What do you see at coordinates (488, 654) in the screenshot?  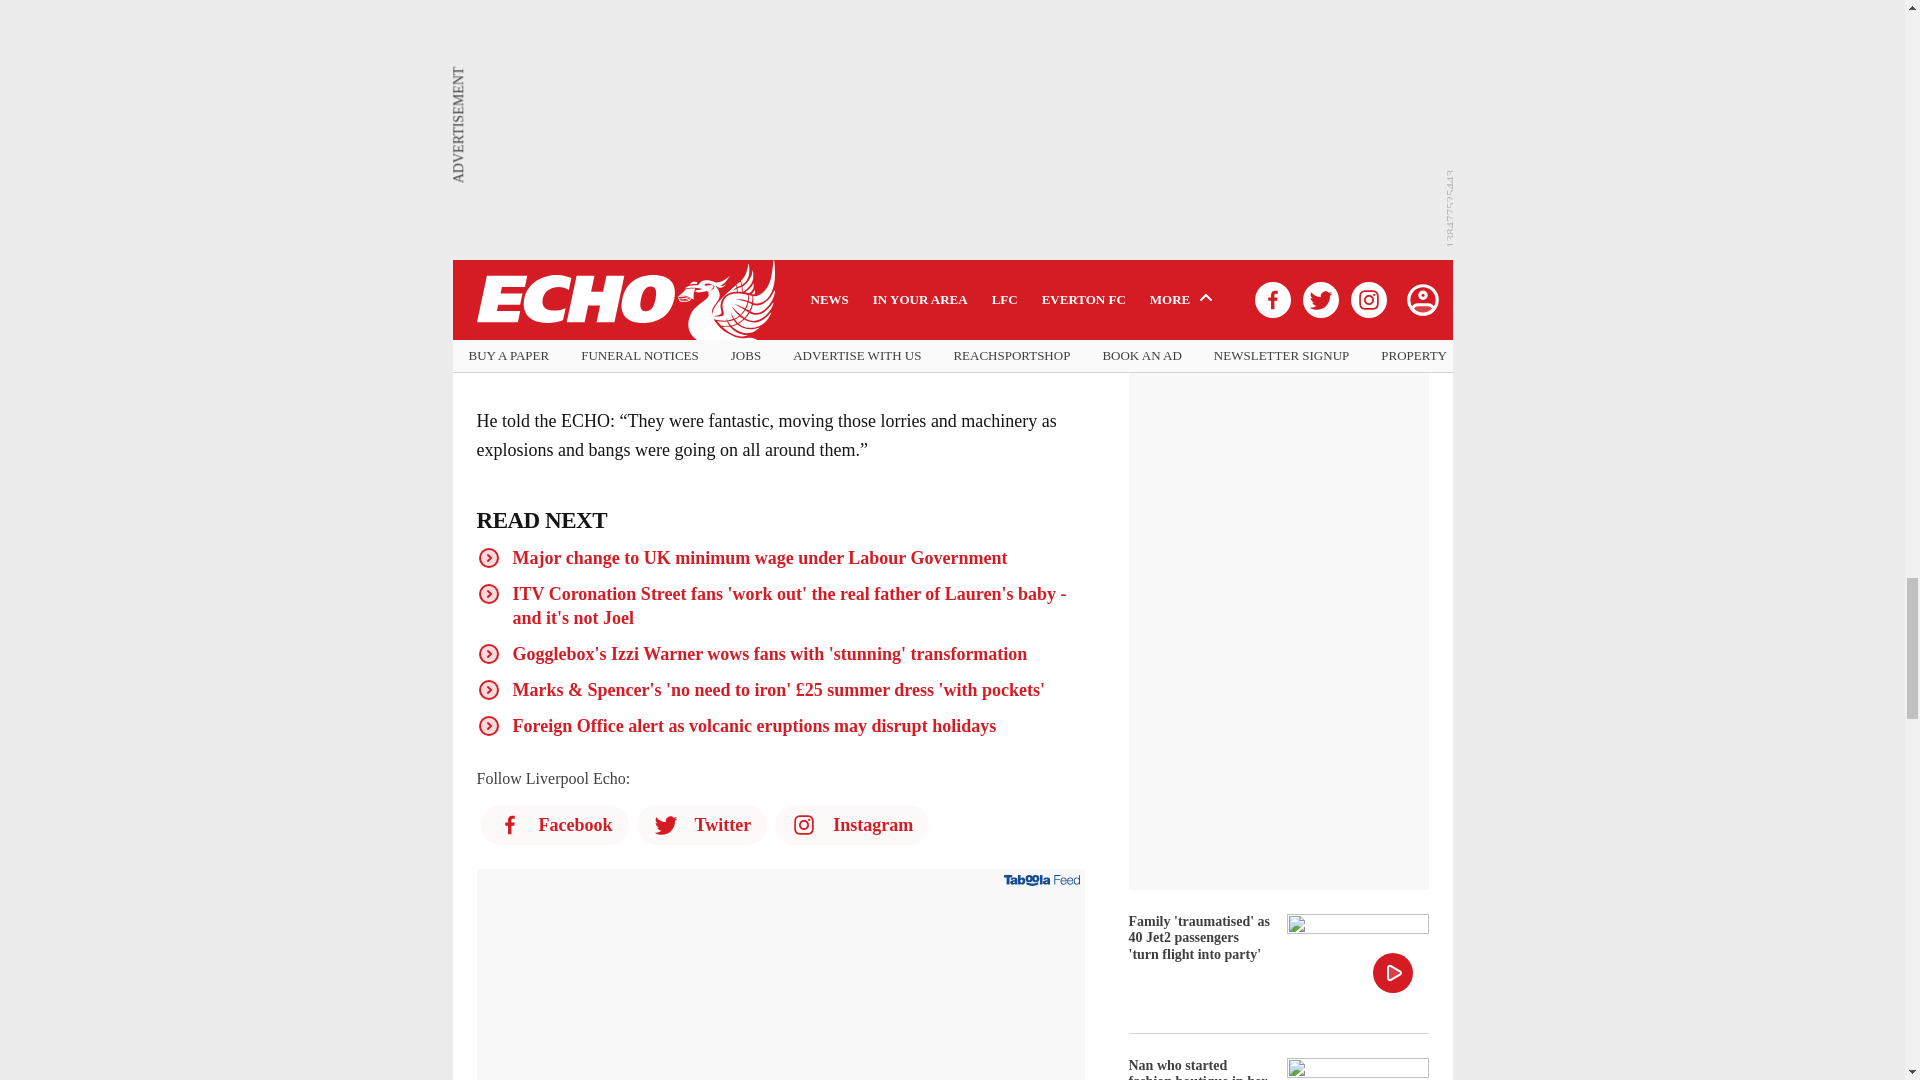 I see `Read Next Article Icon` at bounding box center [488, 654].